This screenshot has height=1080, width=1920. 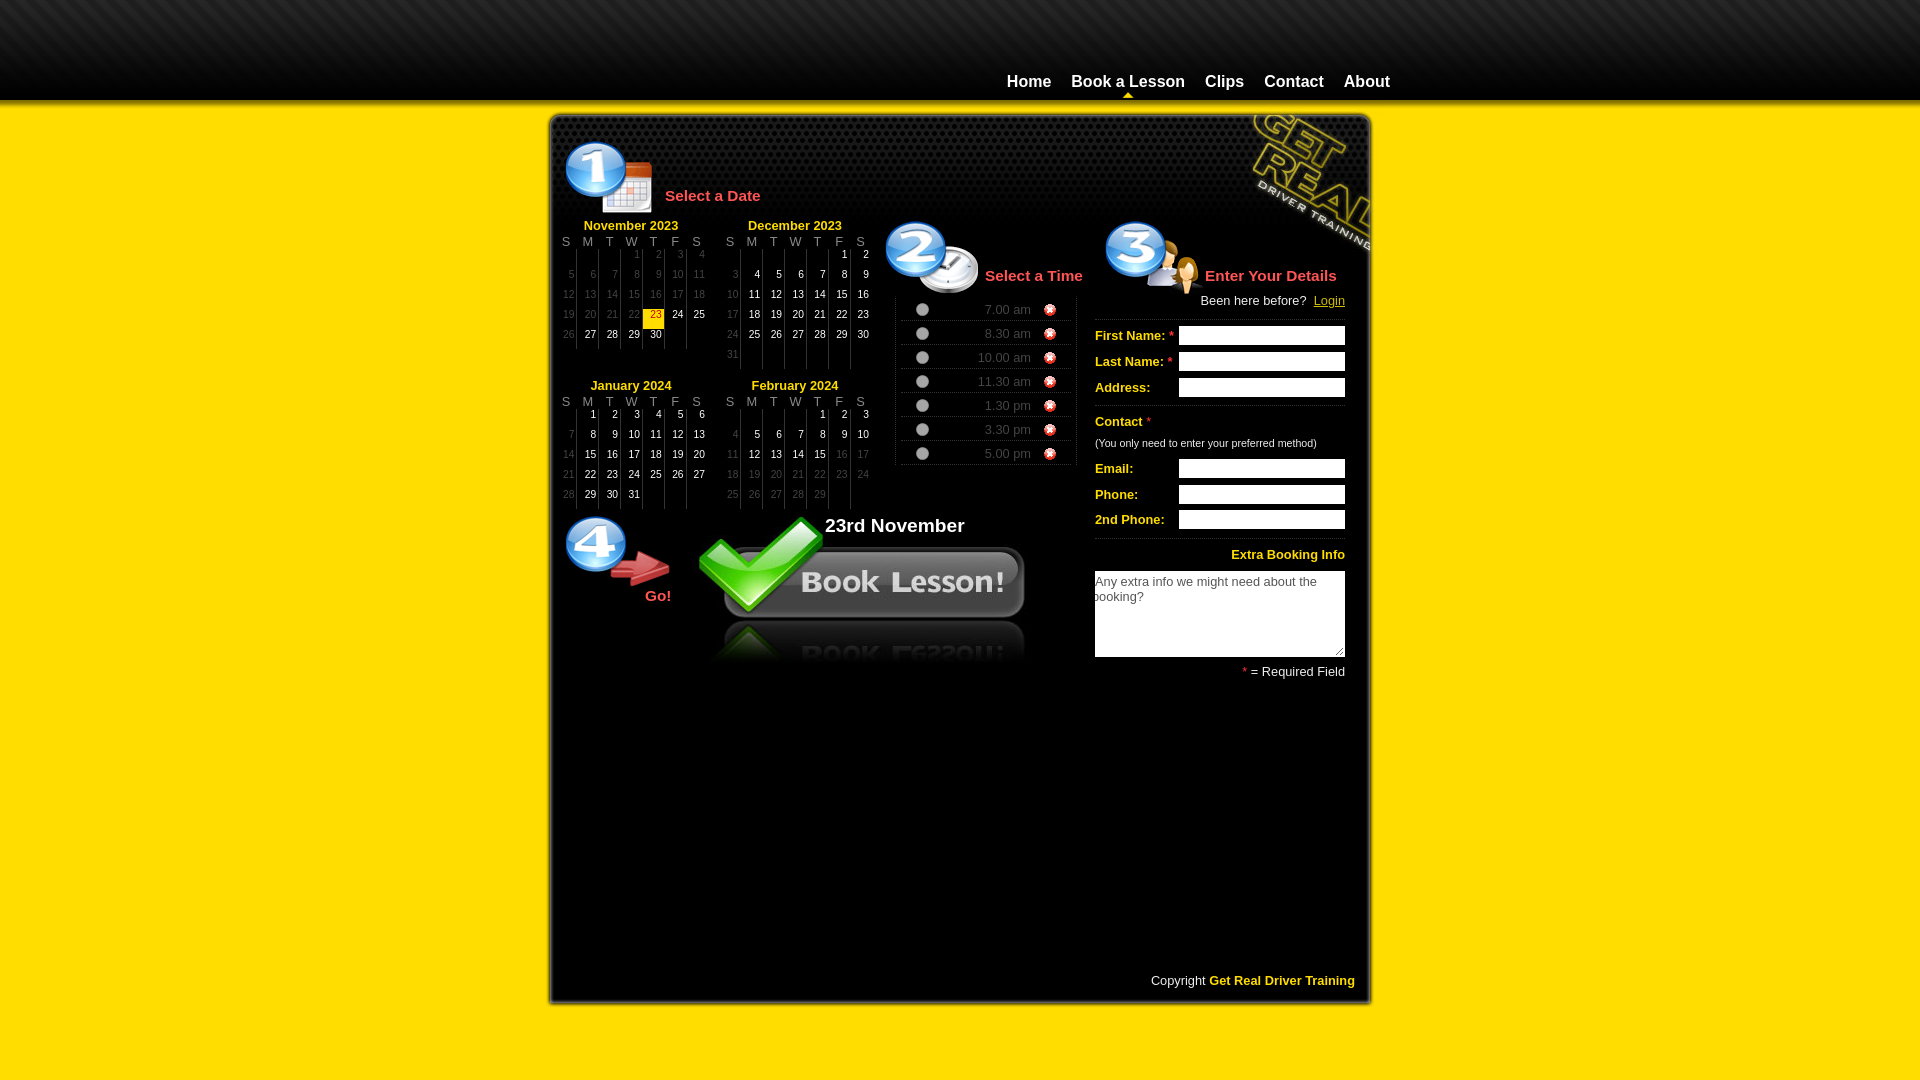 What do you see at coordinates (774, 279) in the screenshot?
I see `5` at bounding box center [774, 279].